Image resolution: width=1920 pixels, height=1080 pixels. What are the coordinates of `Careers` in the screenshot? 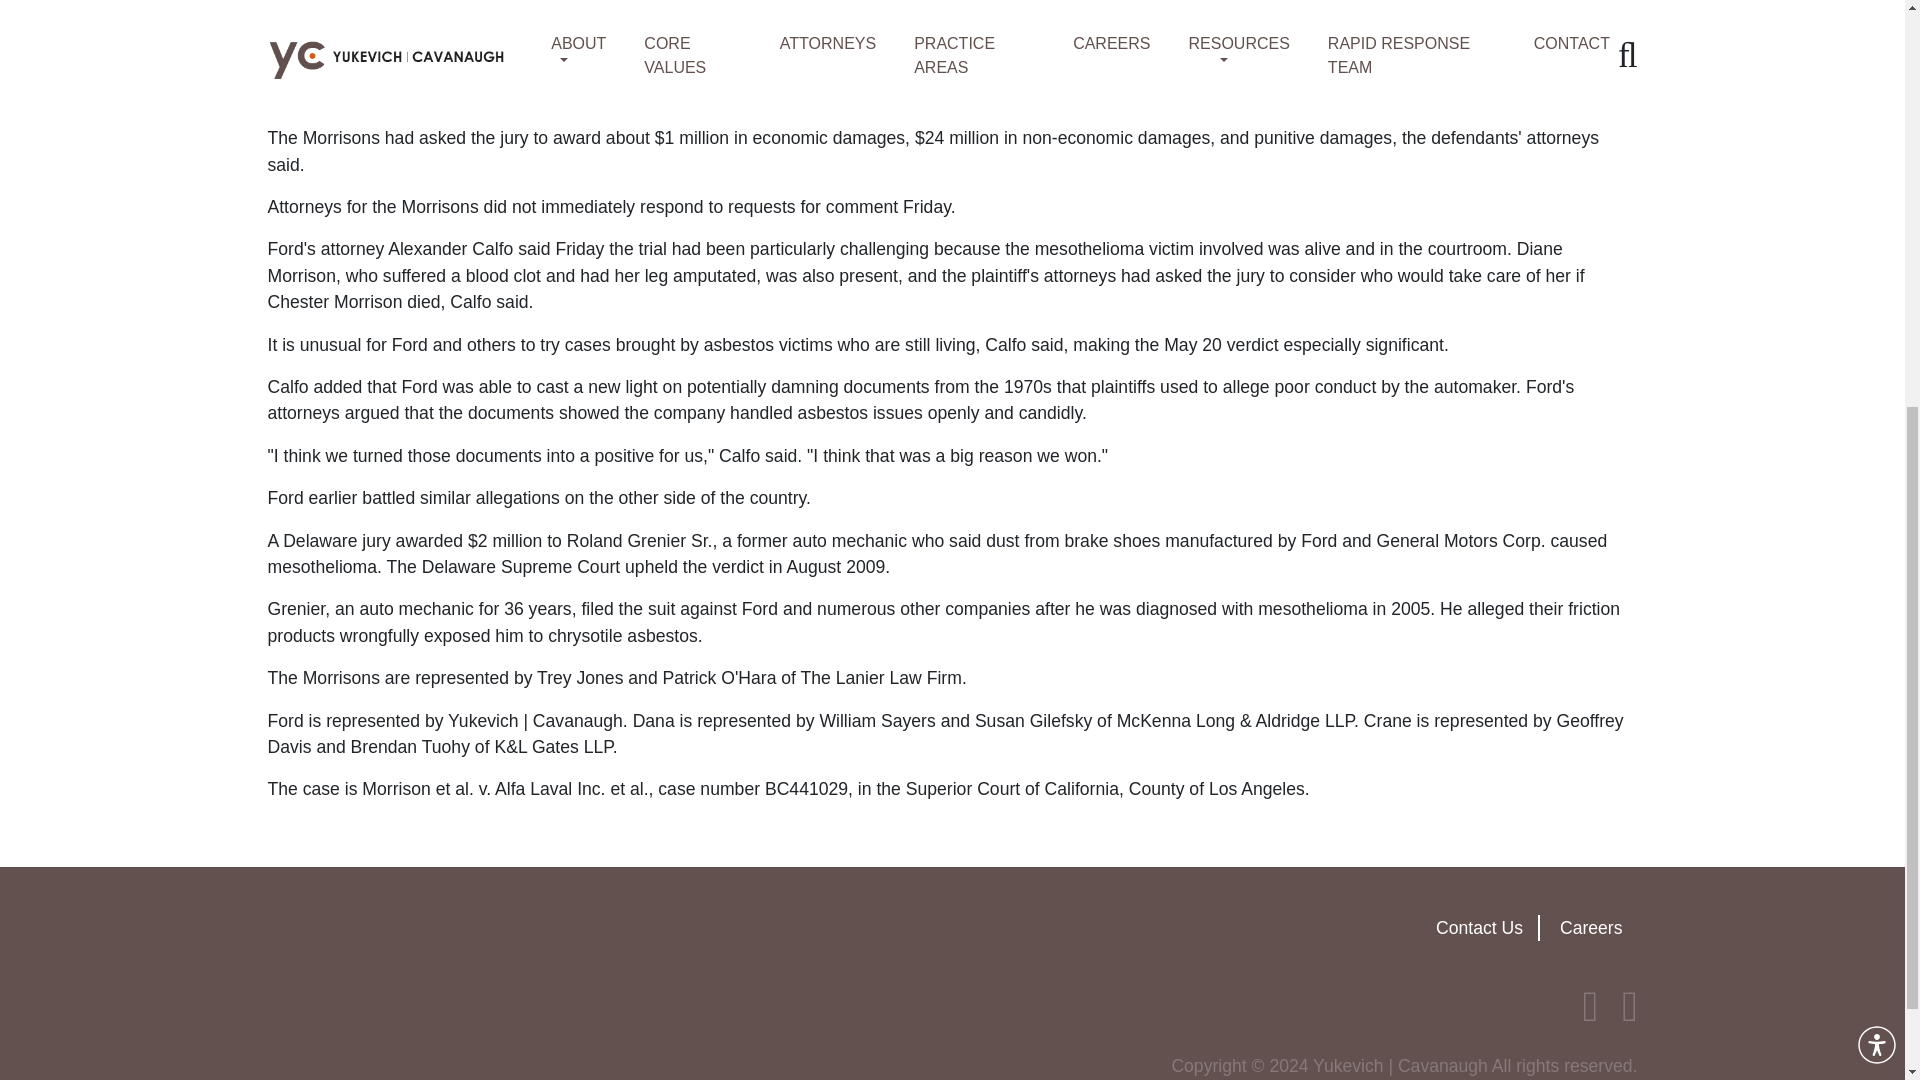 It's located at (1590, 928).